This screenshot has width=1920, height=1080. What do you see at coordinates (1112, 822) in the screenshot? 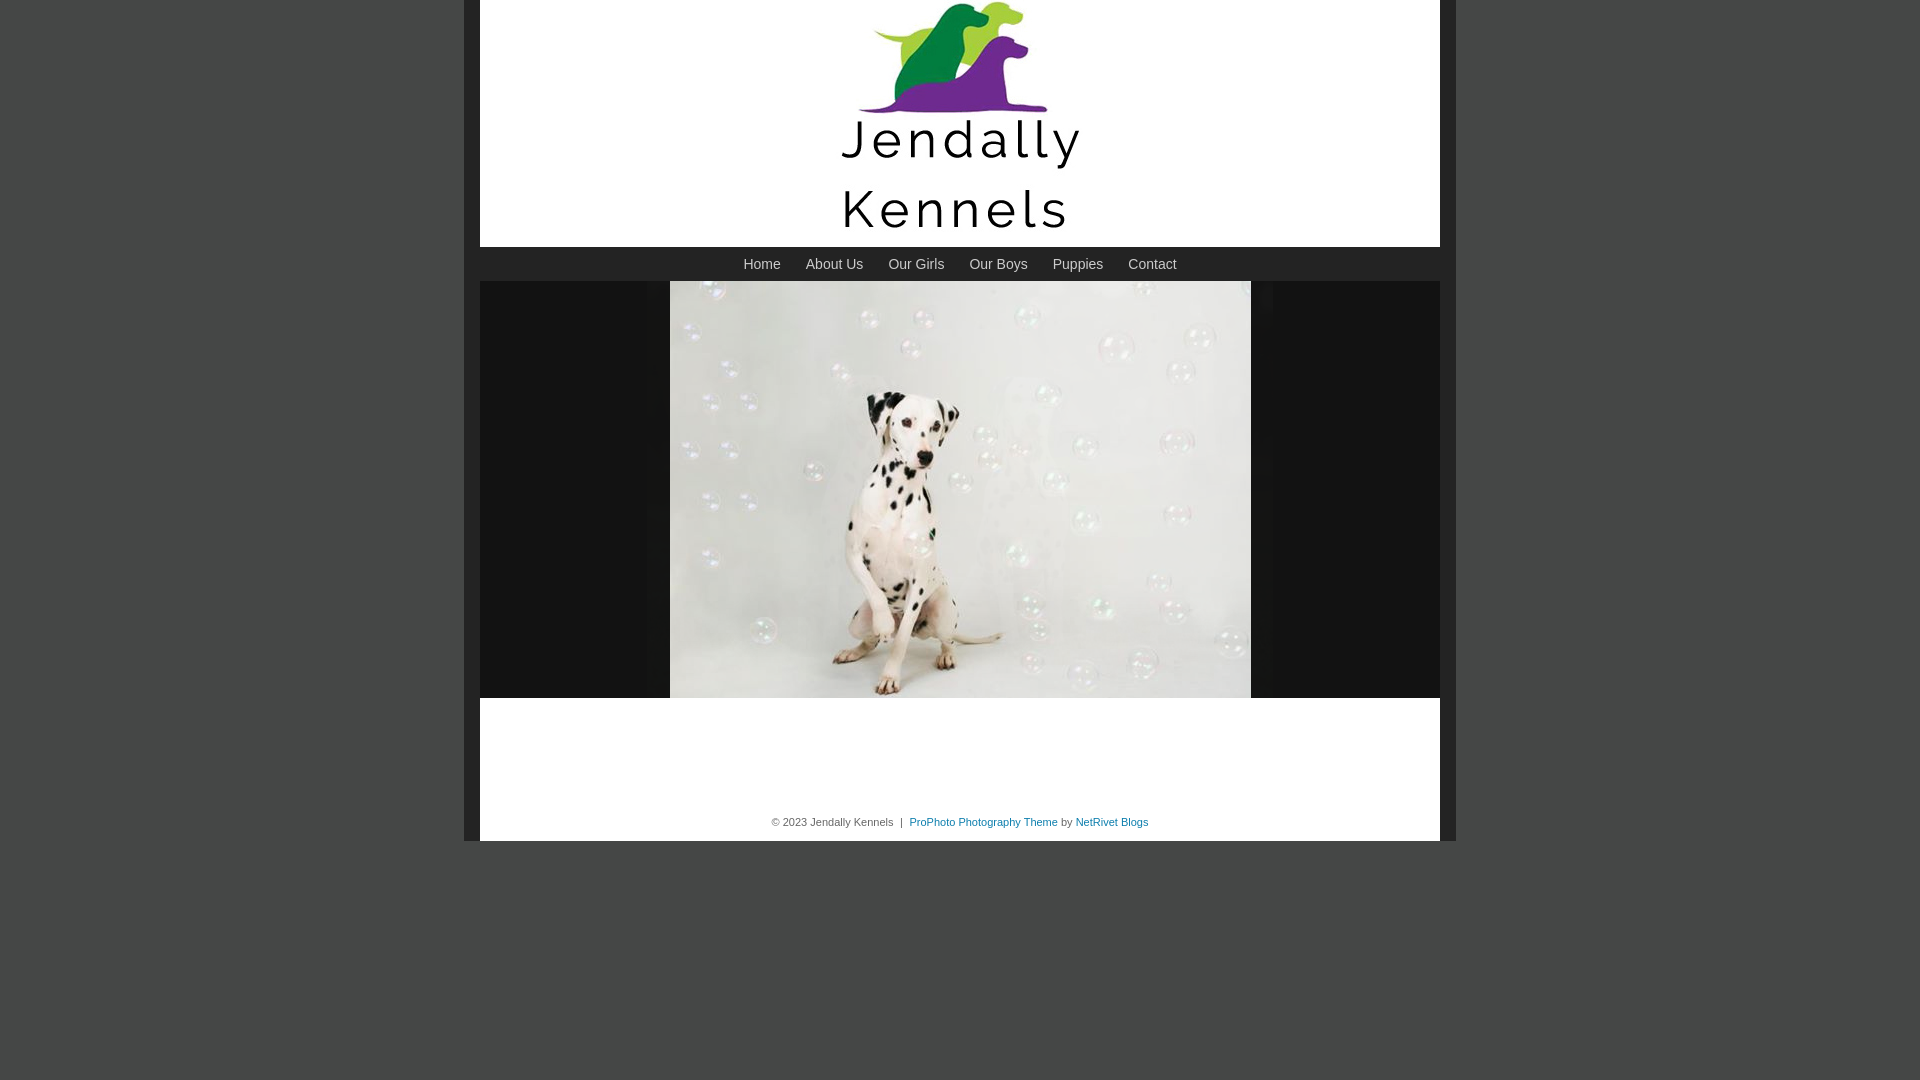
I see `NetRivet Blogs` at bounding box center [1112, 822].